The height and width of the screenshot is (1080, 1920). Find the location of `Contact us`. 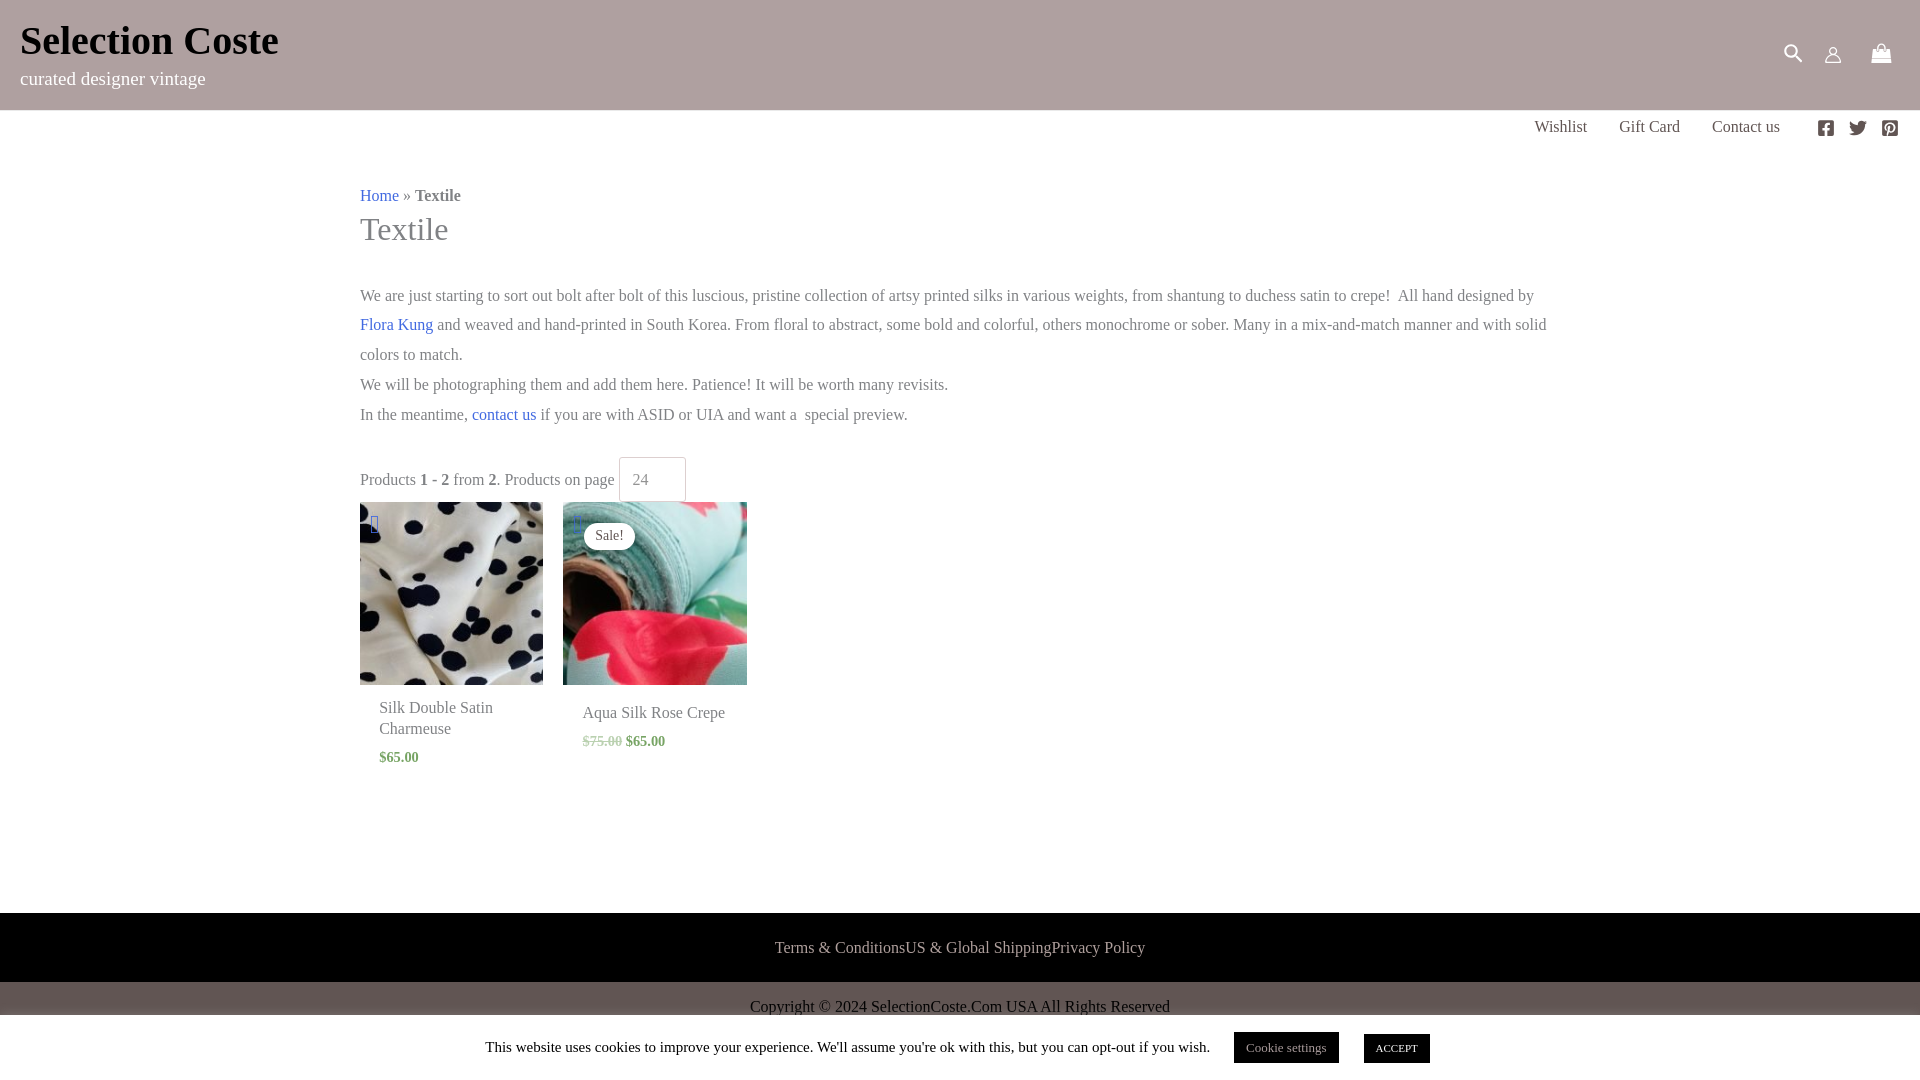

Contact us is located at coordinates (1745, 126).